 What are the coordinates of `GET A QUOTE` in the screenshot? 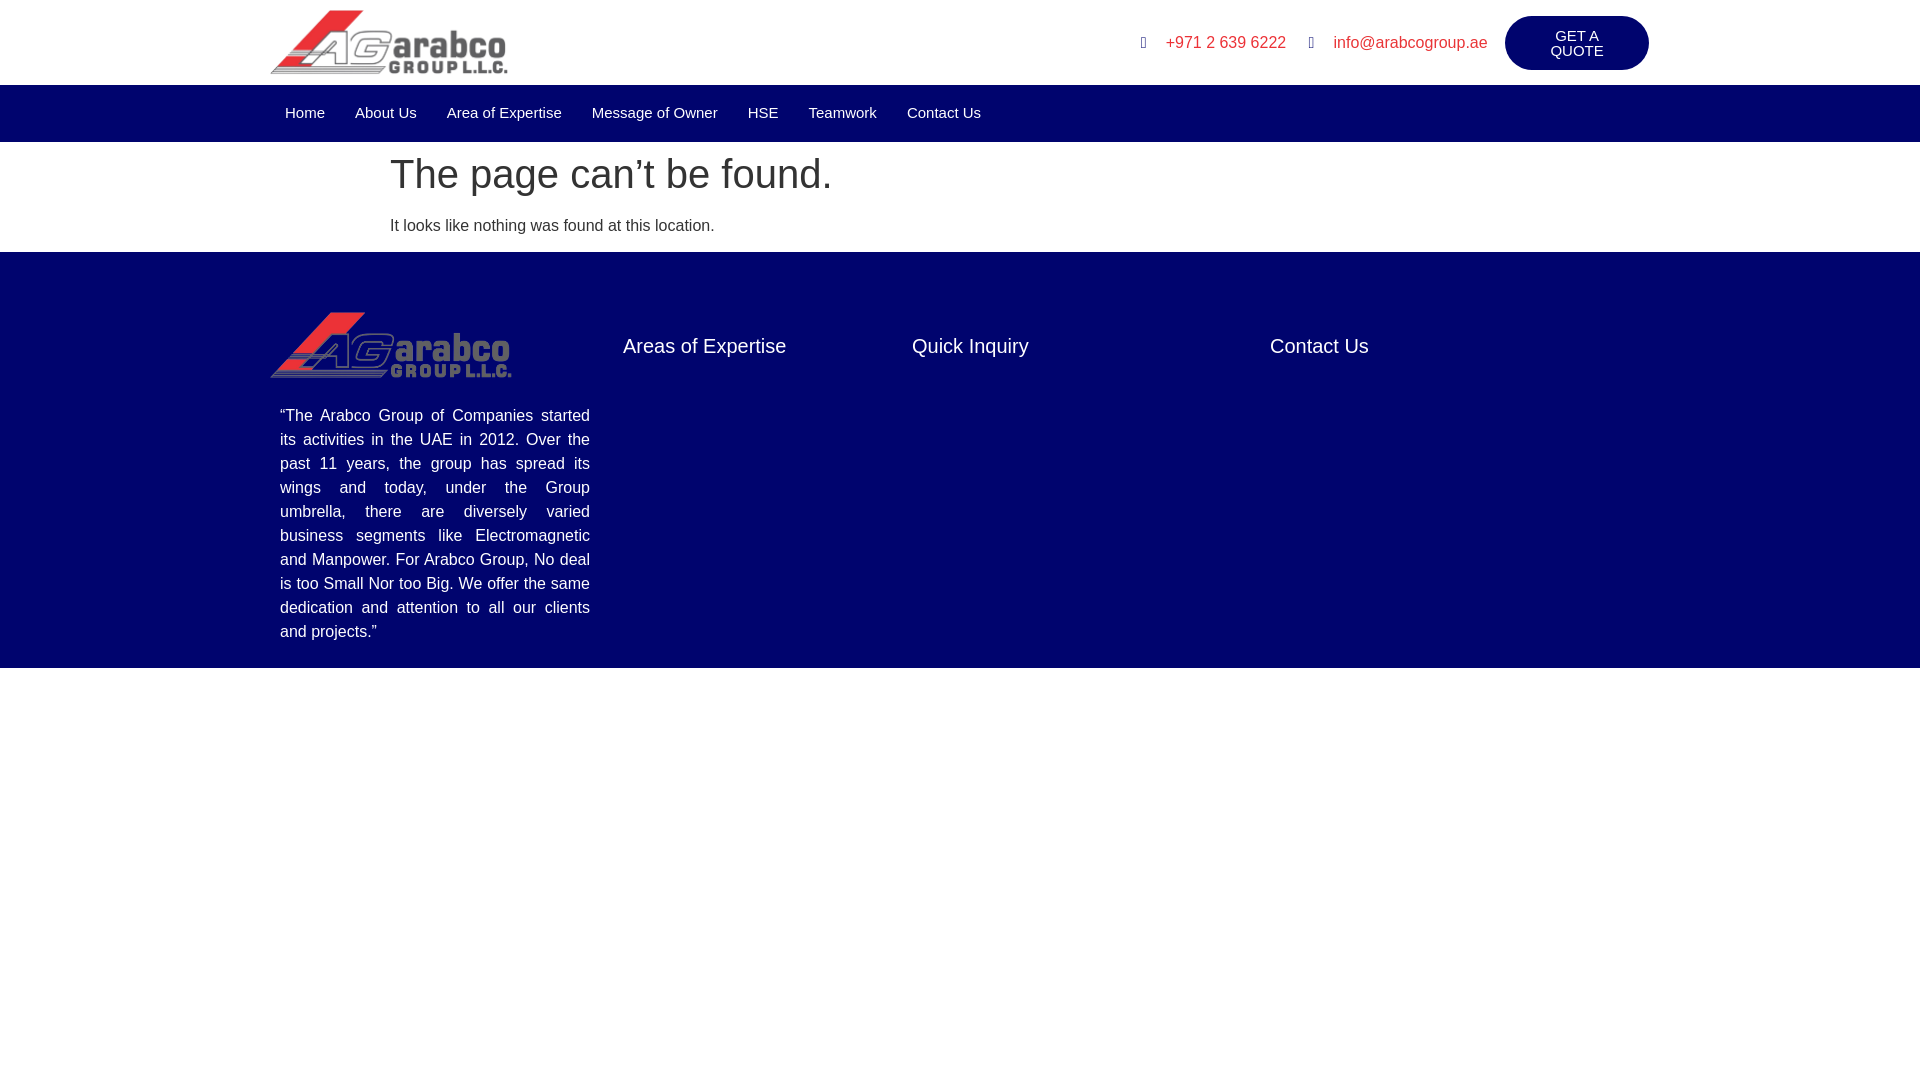 It's located at (1577, 43).